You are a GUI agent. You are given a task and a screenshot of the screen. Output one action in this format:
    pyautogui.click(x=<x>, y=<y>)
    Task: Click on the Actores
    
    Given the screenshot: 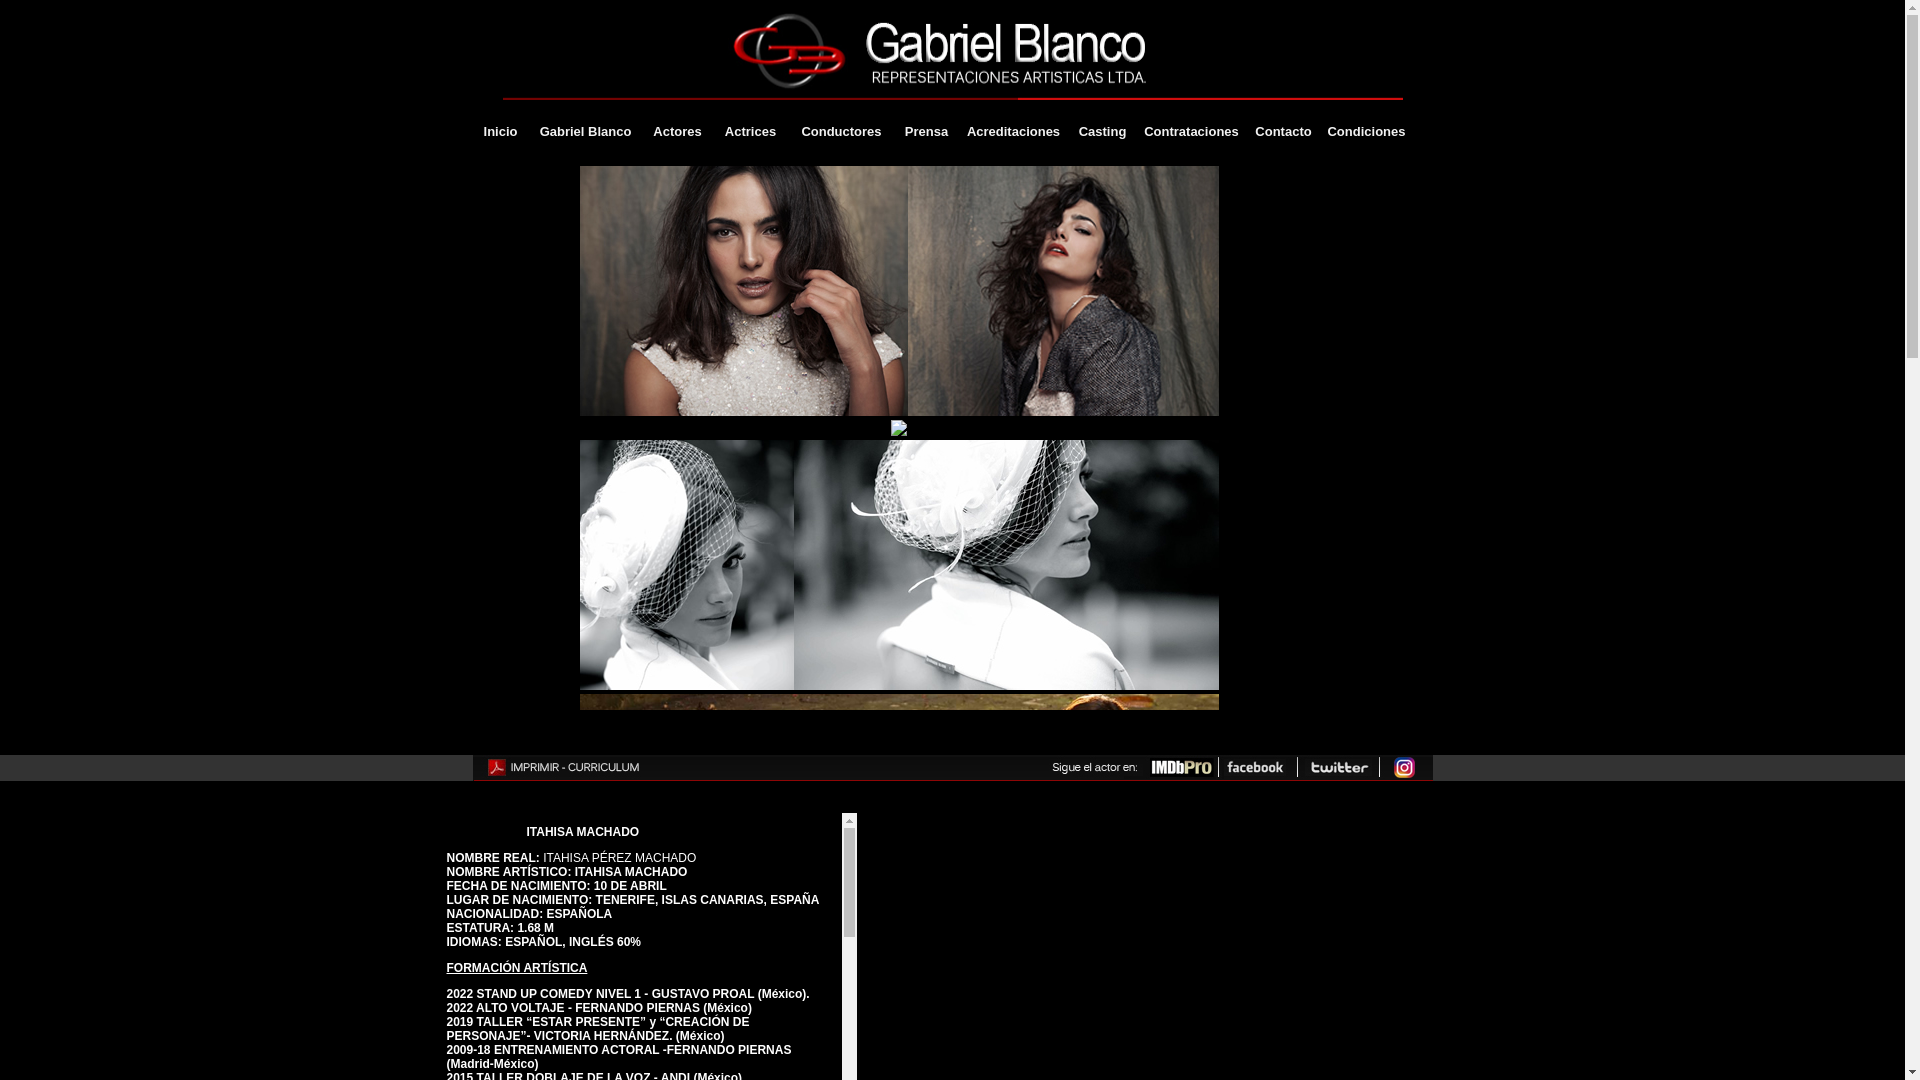 What is the action you would take?
    pyautogui.click(x=677, y=132)
    